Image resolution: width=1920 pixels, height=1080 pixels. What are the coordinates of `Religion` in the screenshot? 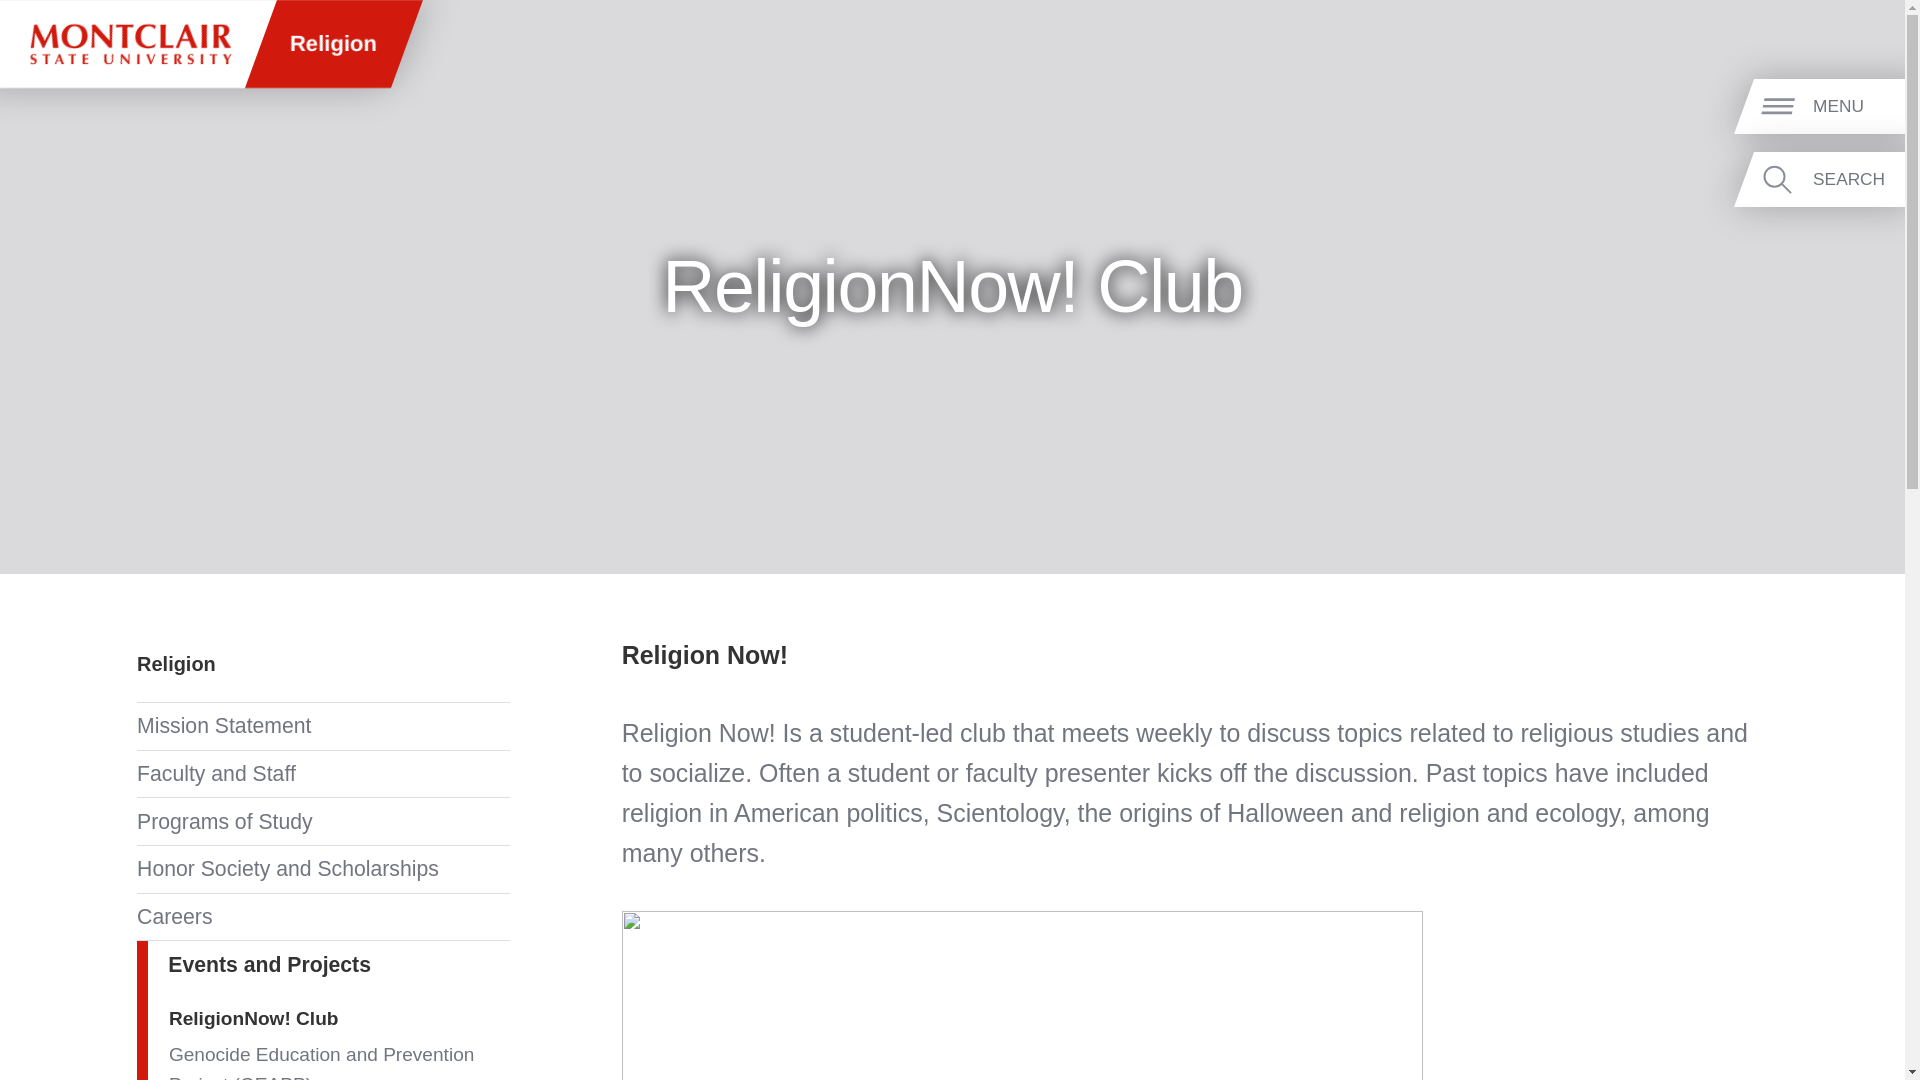 It's located at (176, 664).